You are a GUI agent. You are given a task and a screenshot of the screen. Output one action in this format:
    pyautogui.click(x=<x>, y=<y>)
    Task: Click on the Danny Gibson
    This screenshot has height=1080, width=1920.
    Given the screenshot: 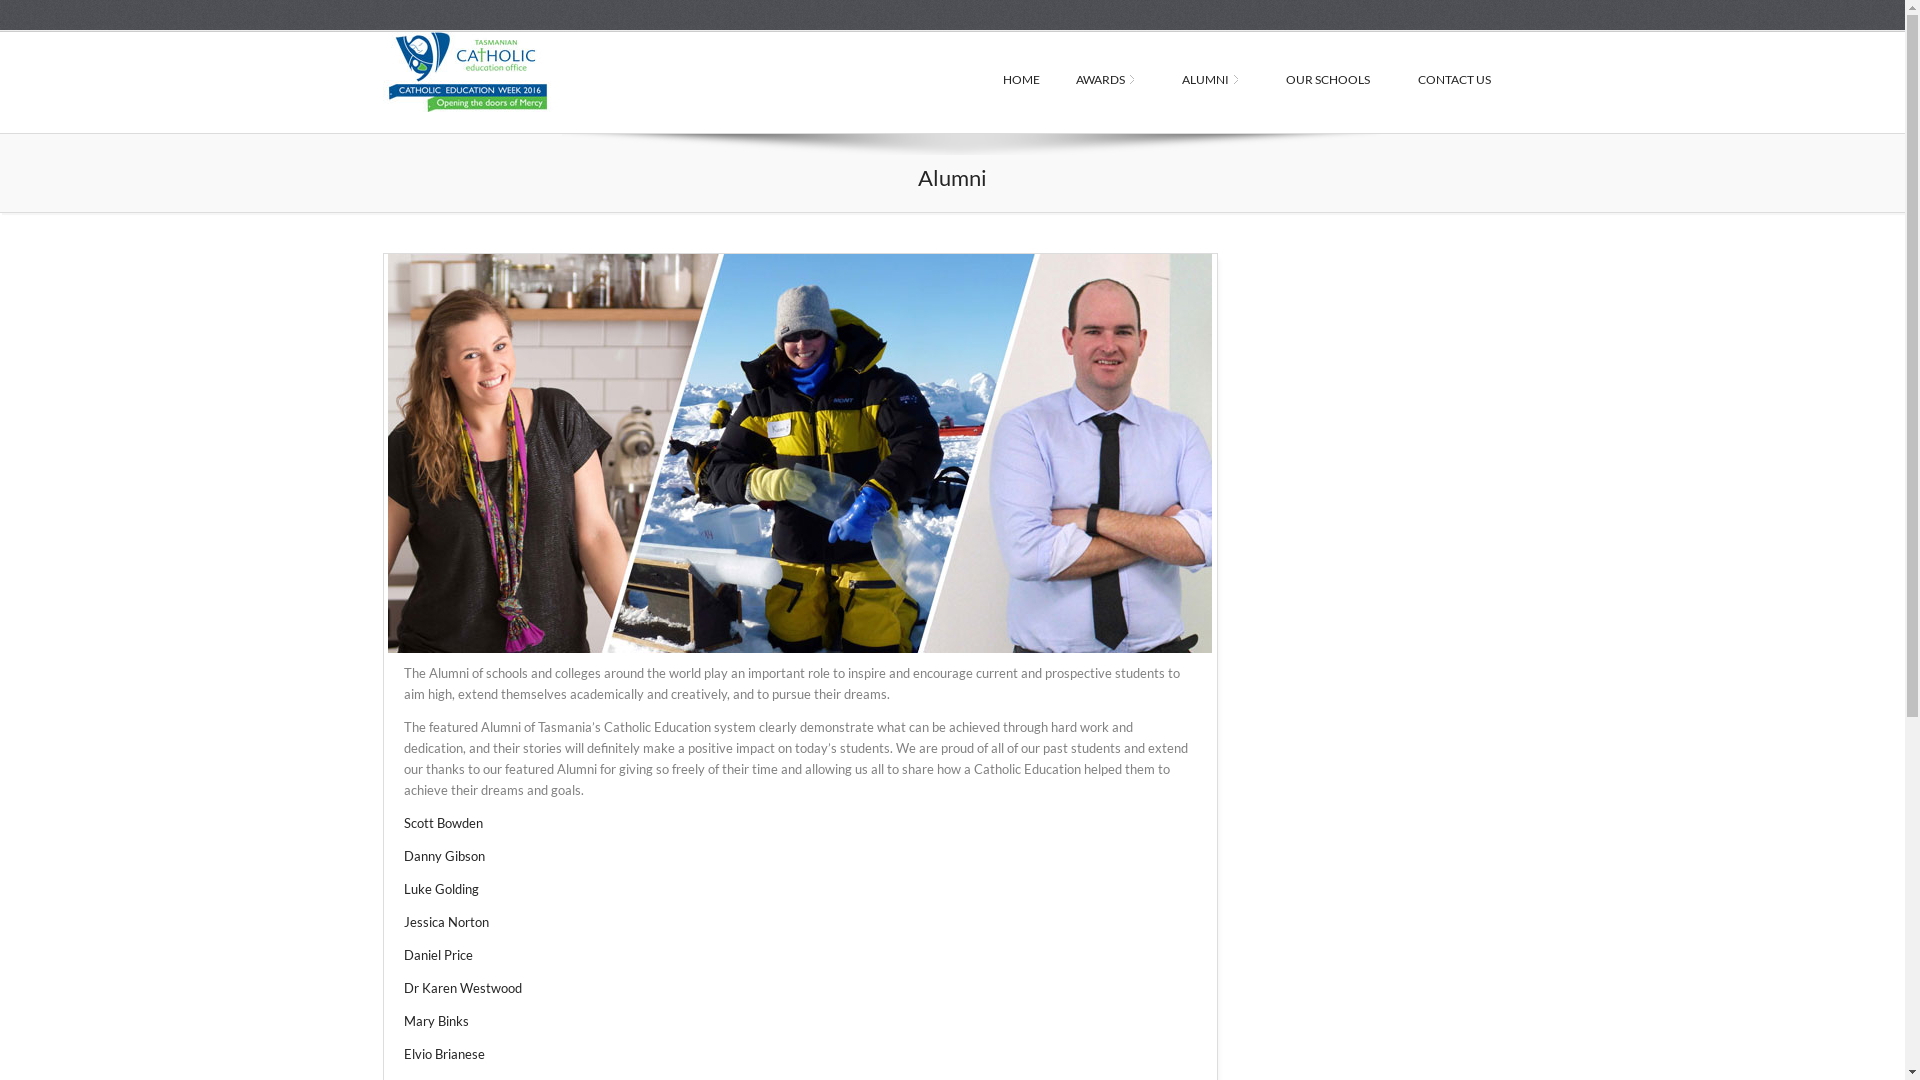 What is the action you would take?
    pyautogui.click(x=444, y=856)
    